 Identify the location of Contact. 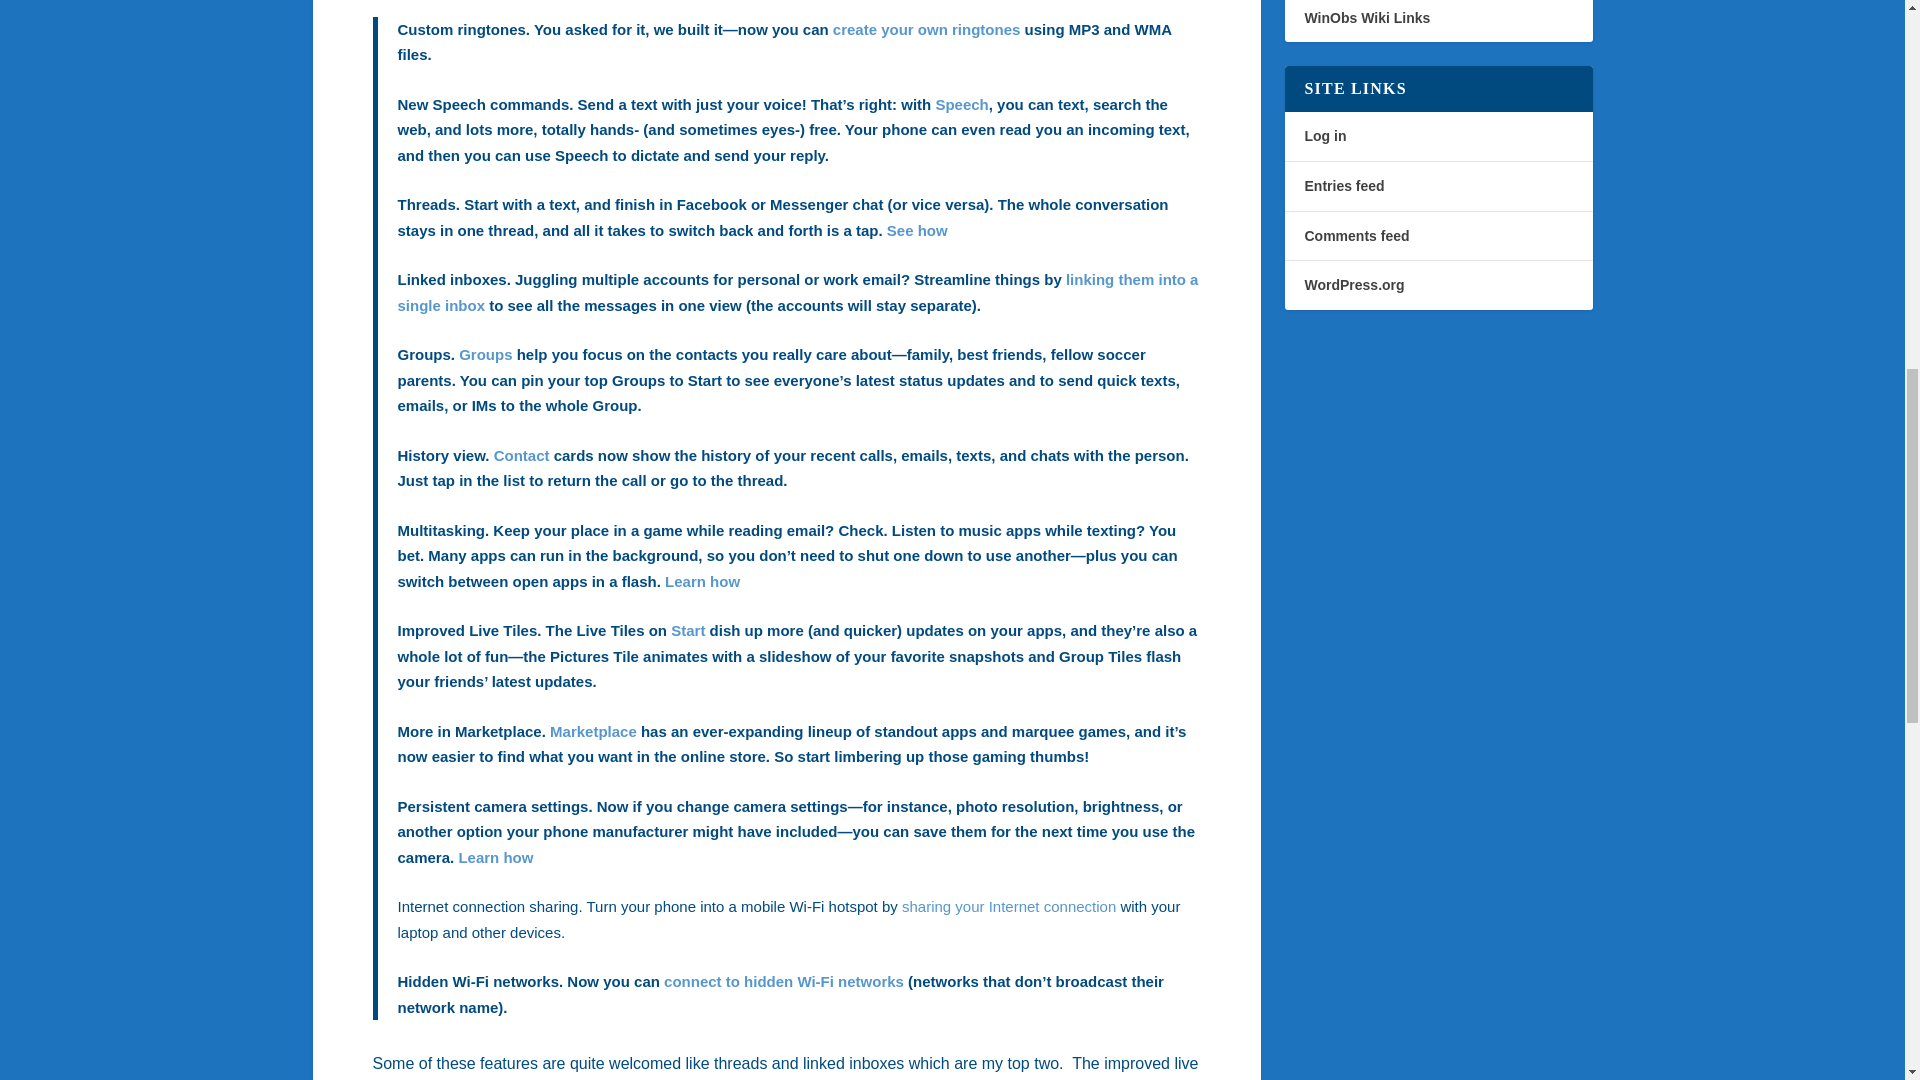
(521, 456).